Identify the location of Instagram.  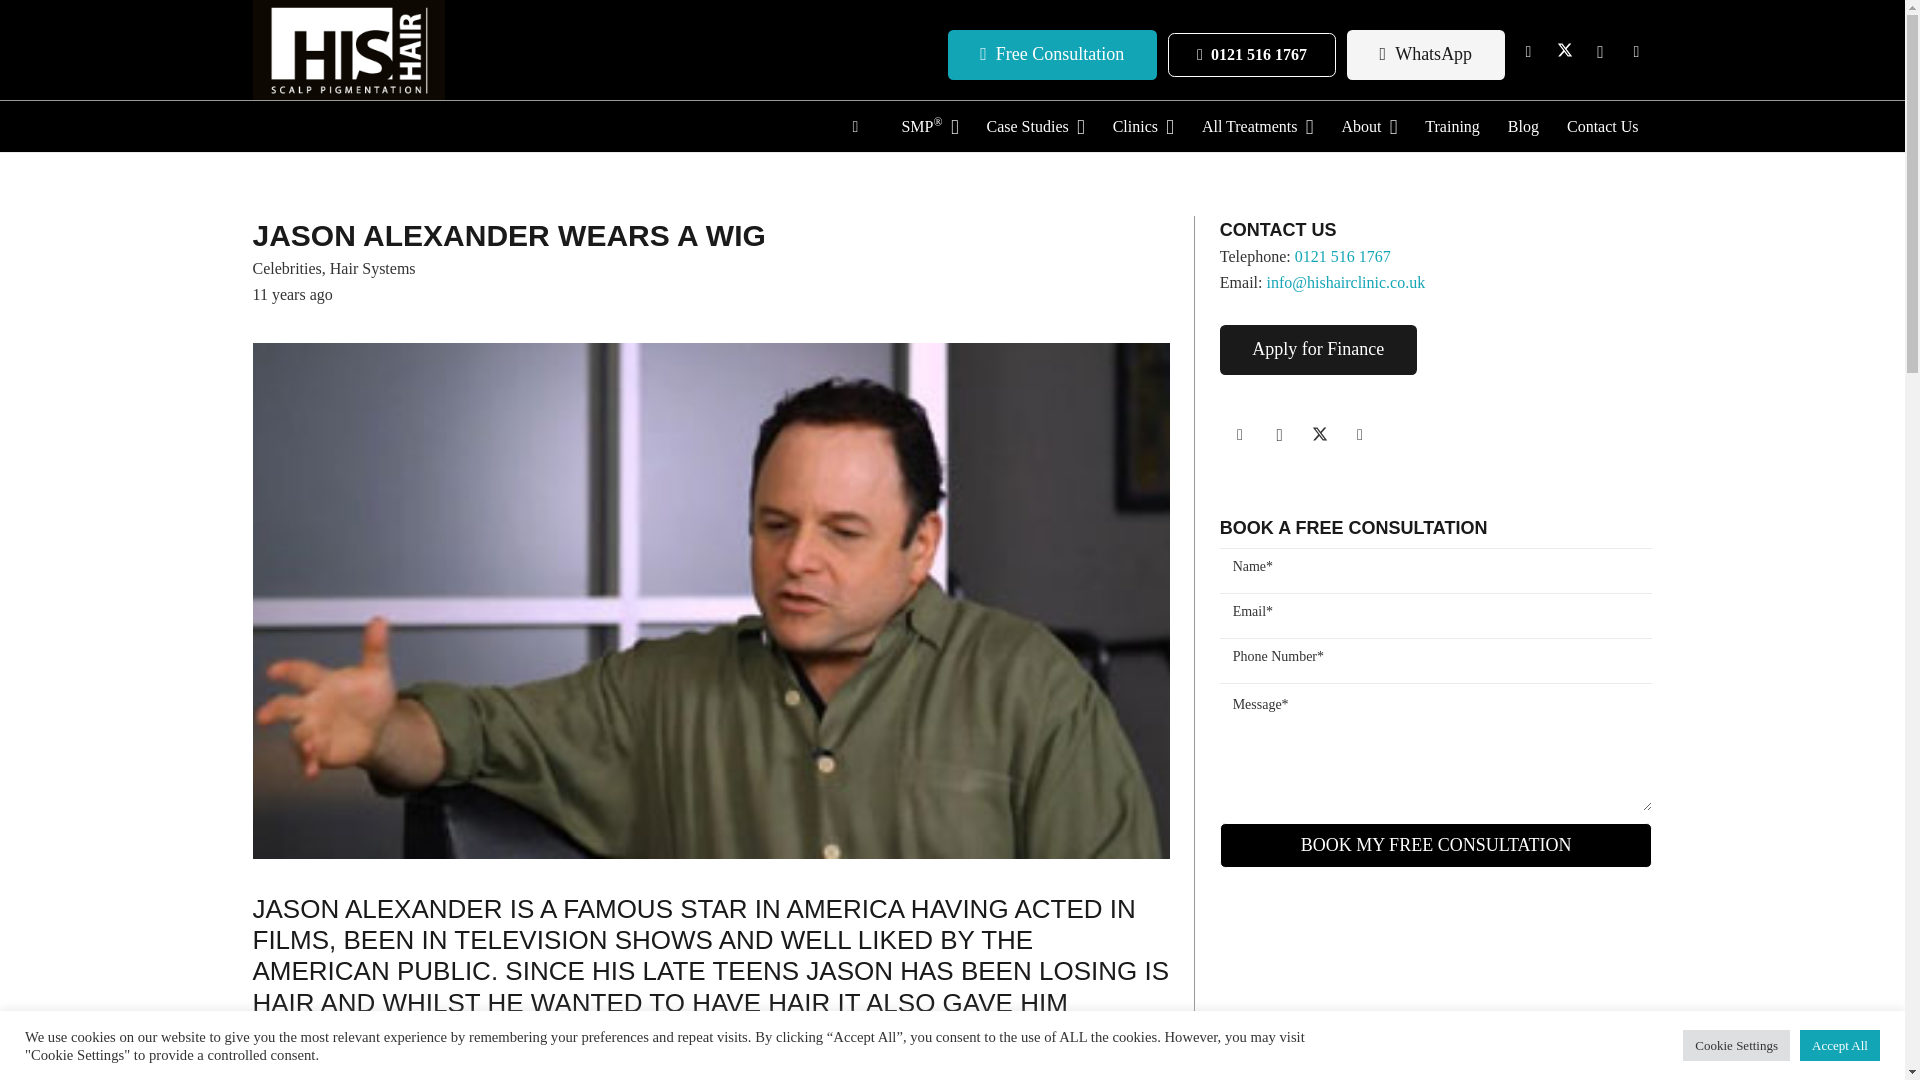
(1600, 52).